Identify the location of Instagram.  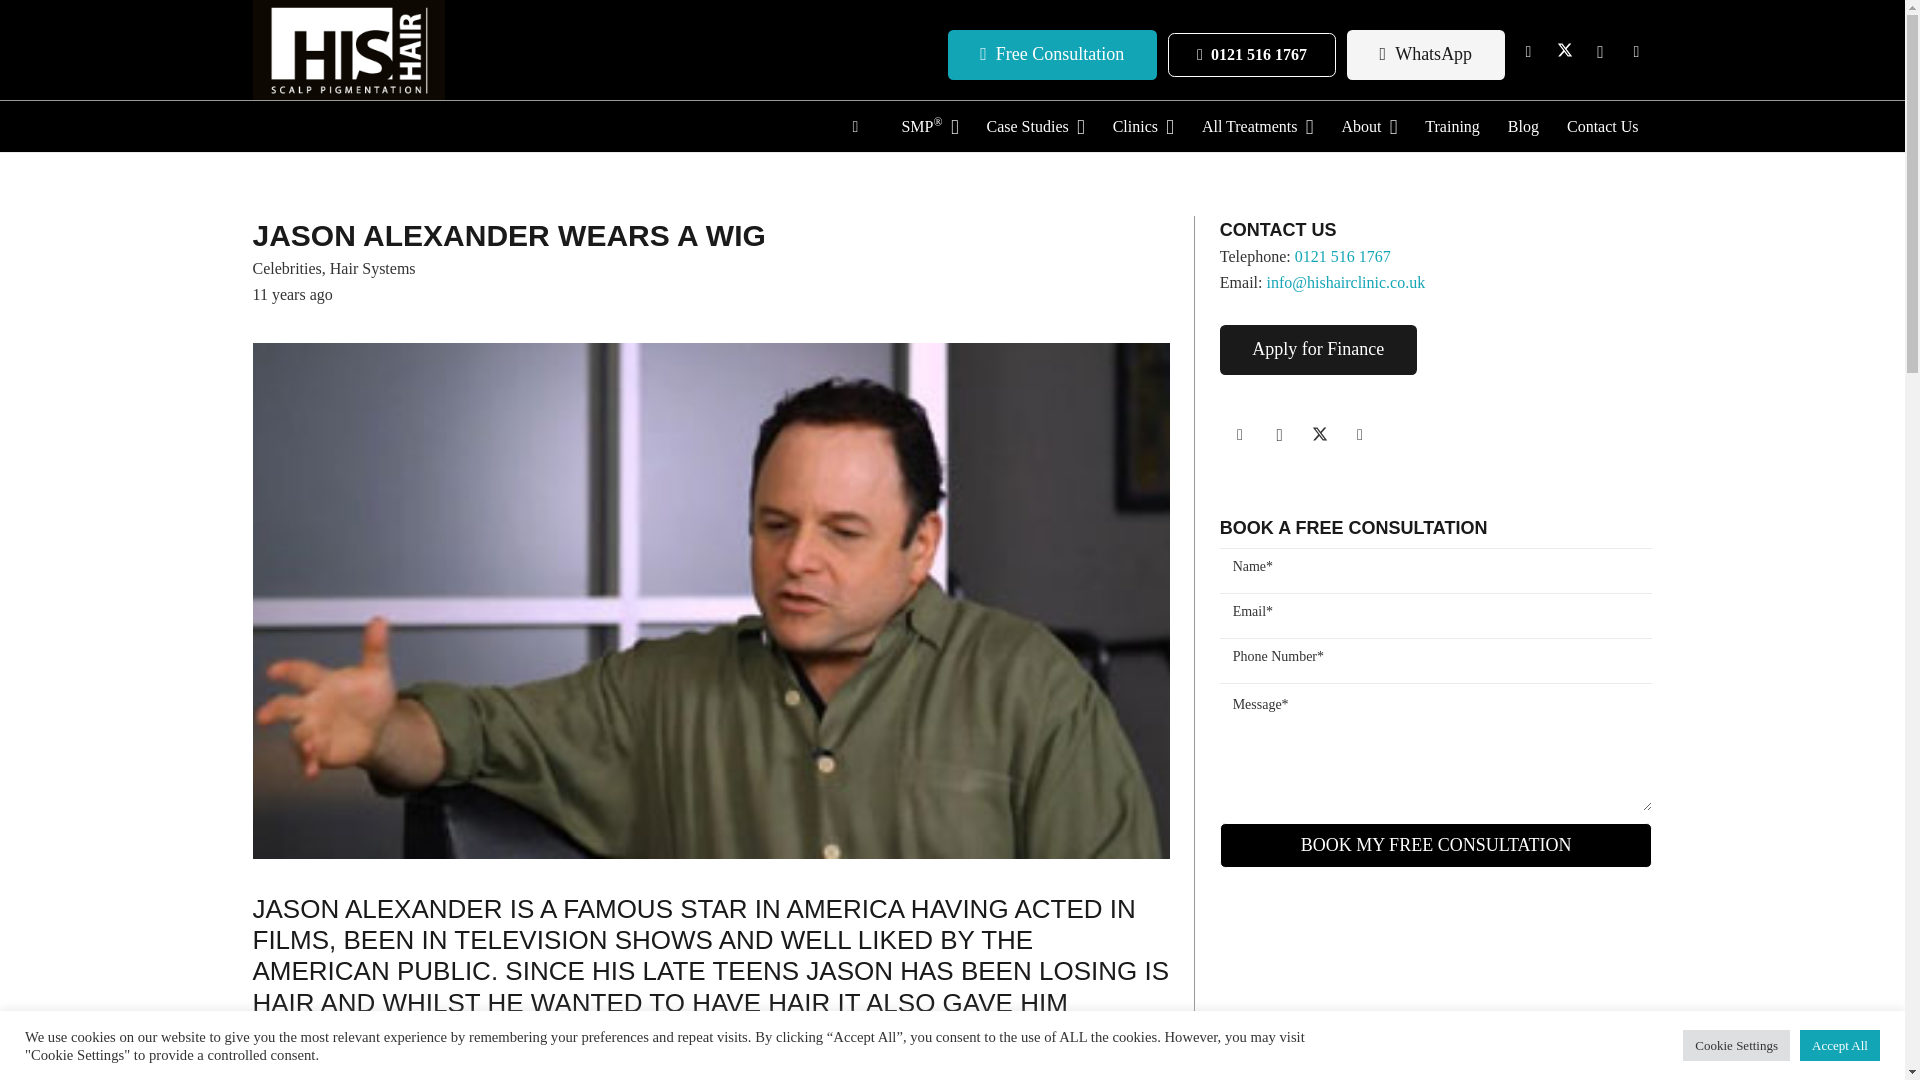
(1600, 52).